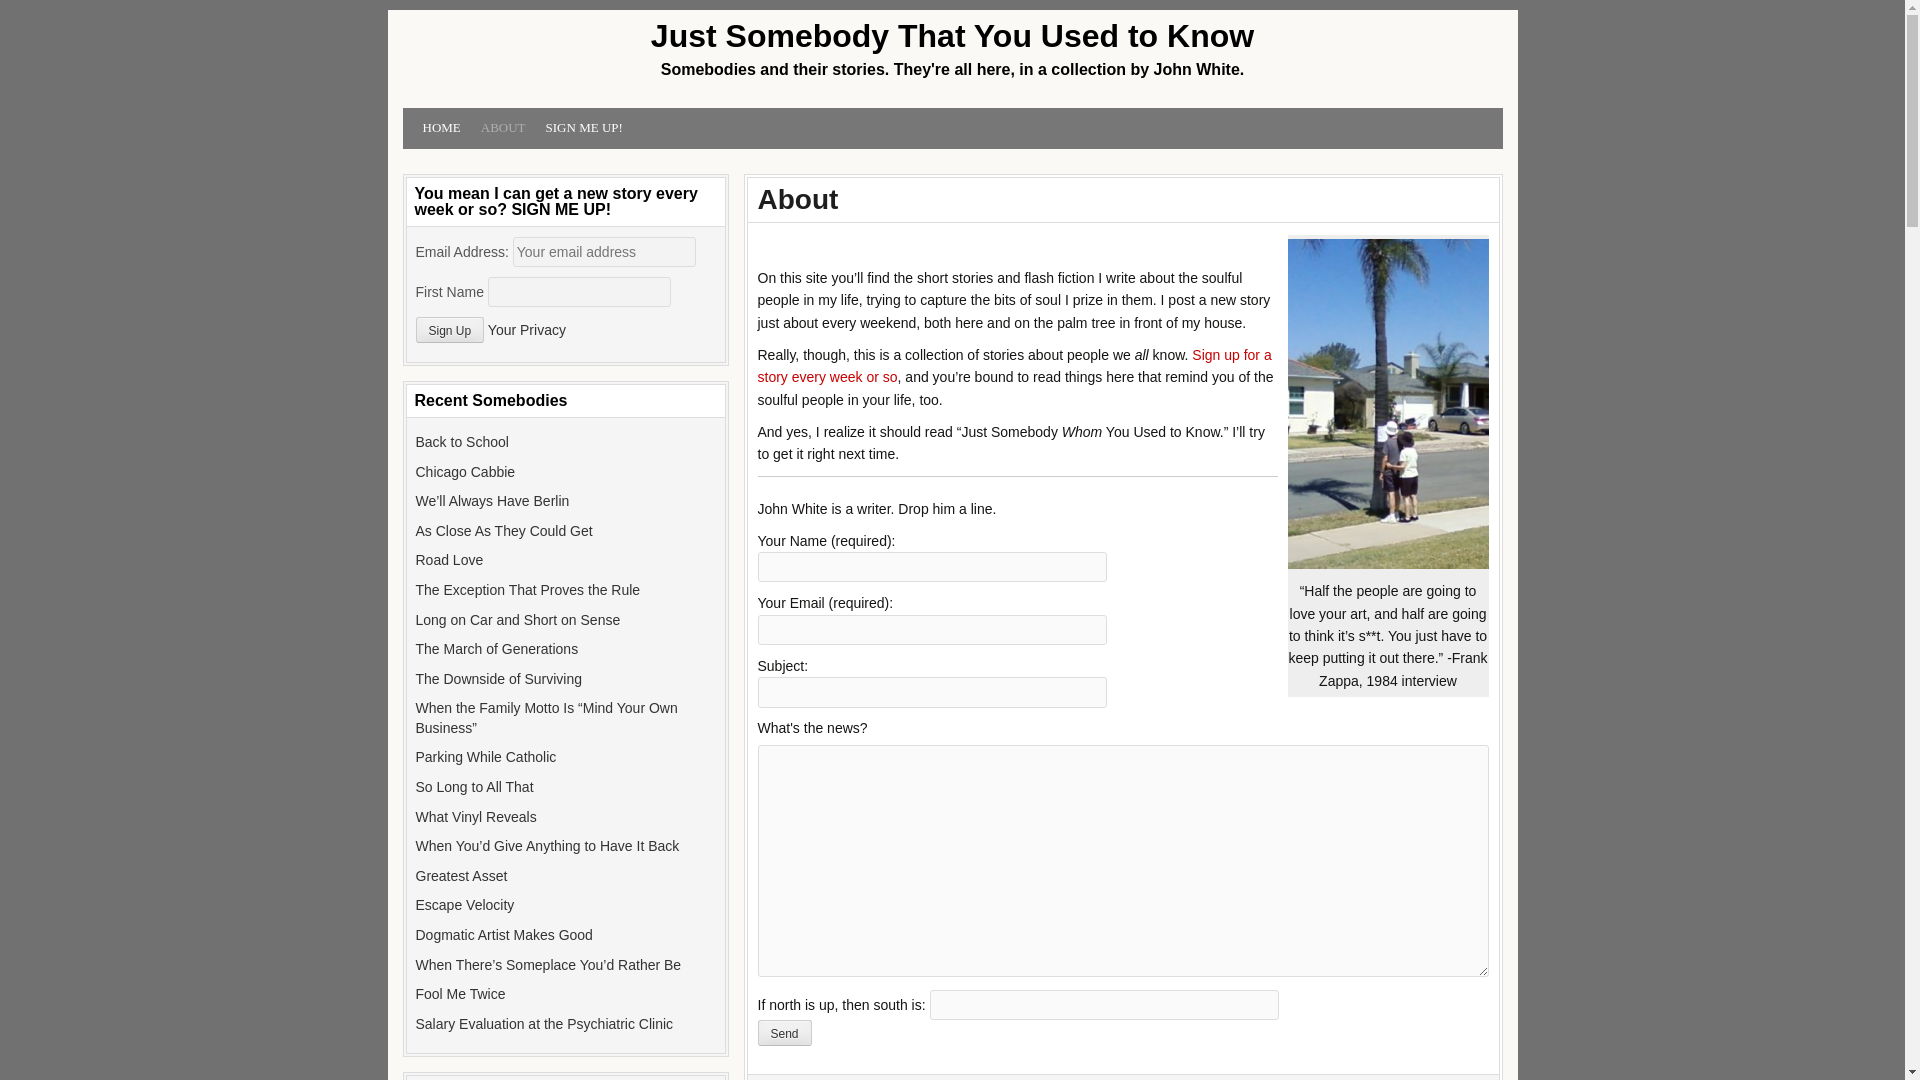 The width and height of the screenshot is (1920, 1080). Describe the element at coordinates (544, 1024) in the screenshot. I see `Salary Evaluation at the Psychiatric Clinic` at that location.